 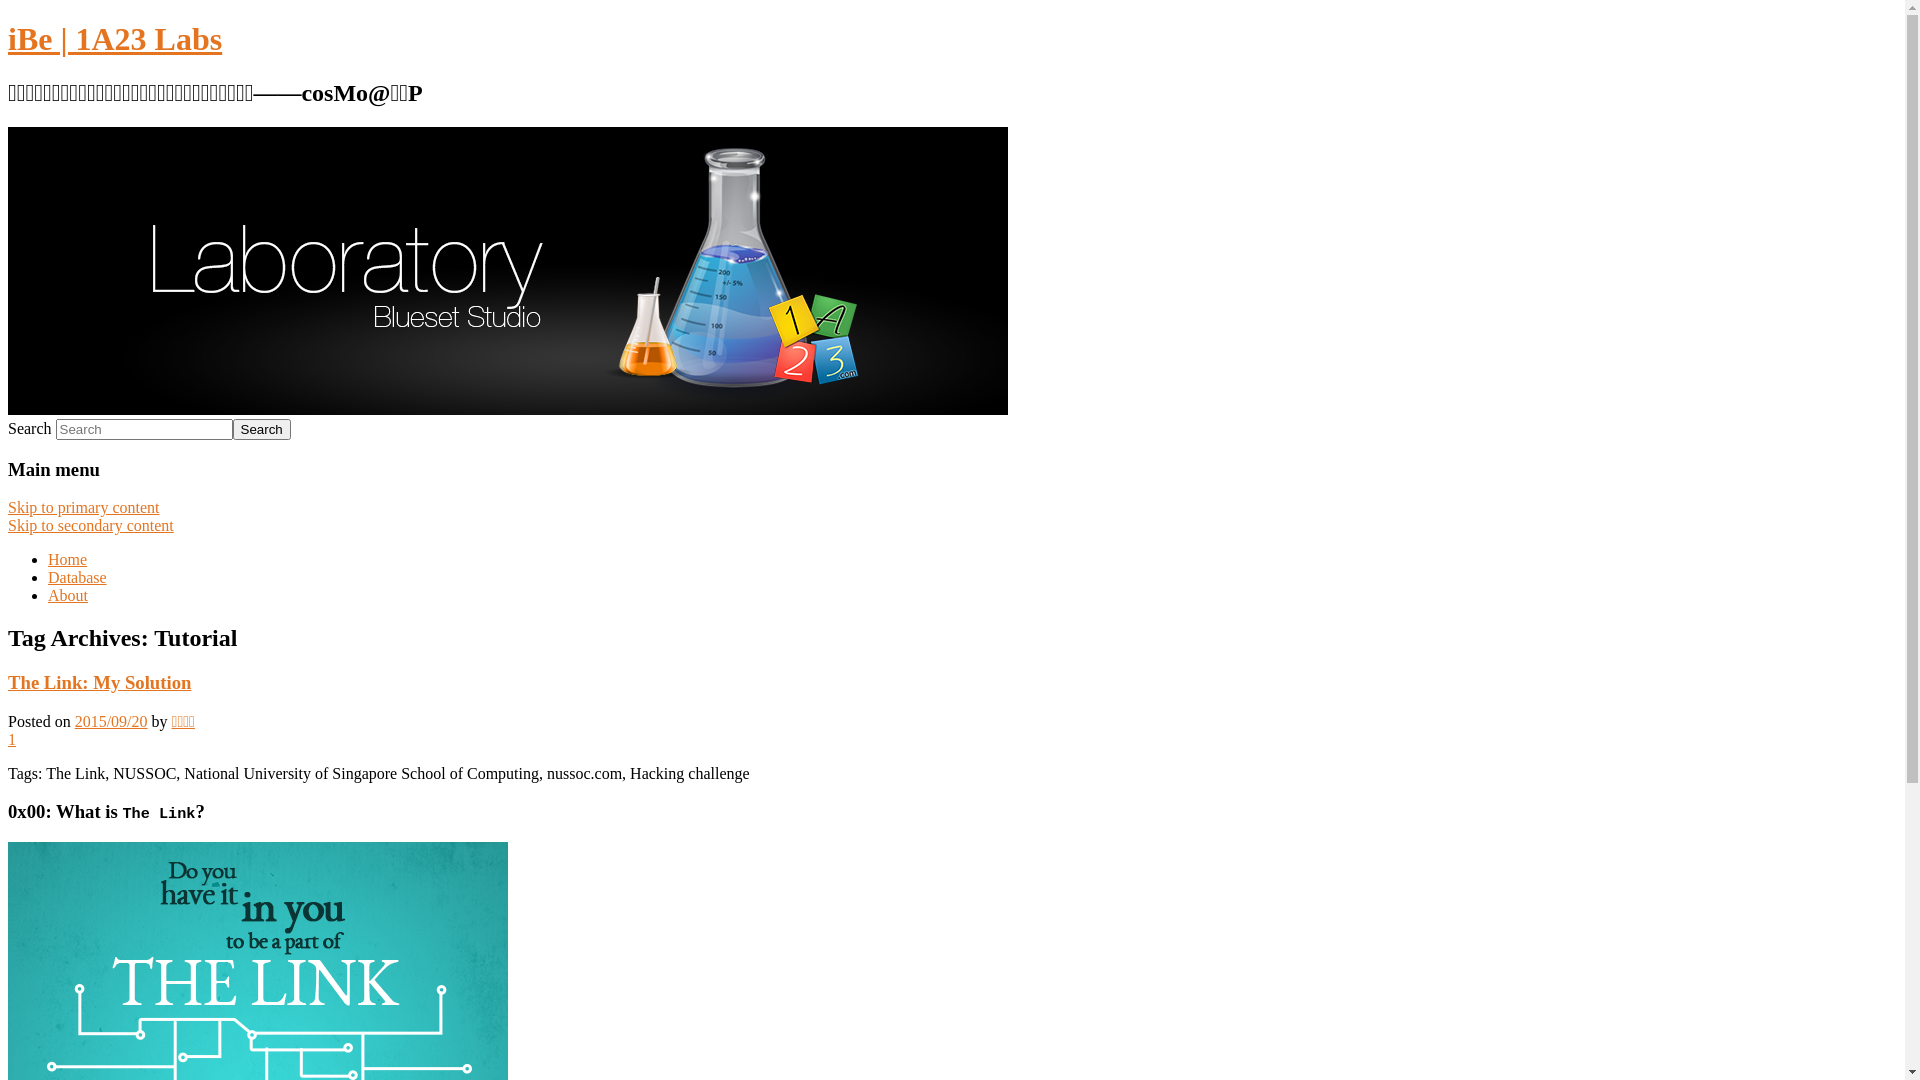 What do you see at coordinates (68, 596) in the screenshot?
I see `About` at bounding box center [68, 596].